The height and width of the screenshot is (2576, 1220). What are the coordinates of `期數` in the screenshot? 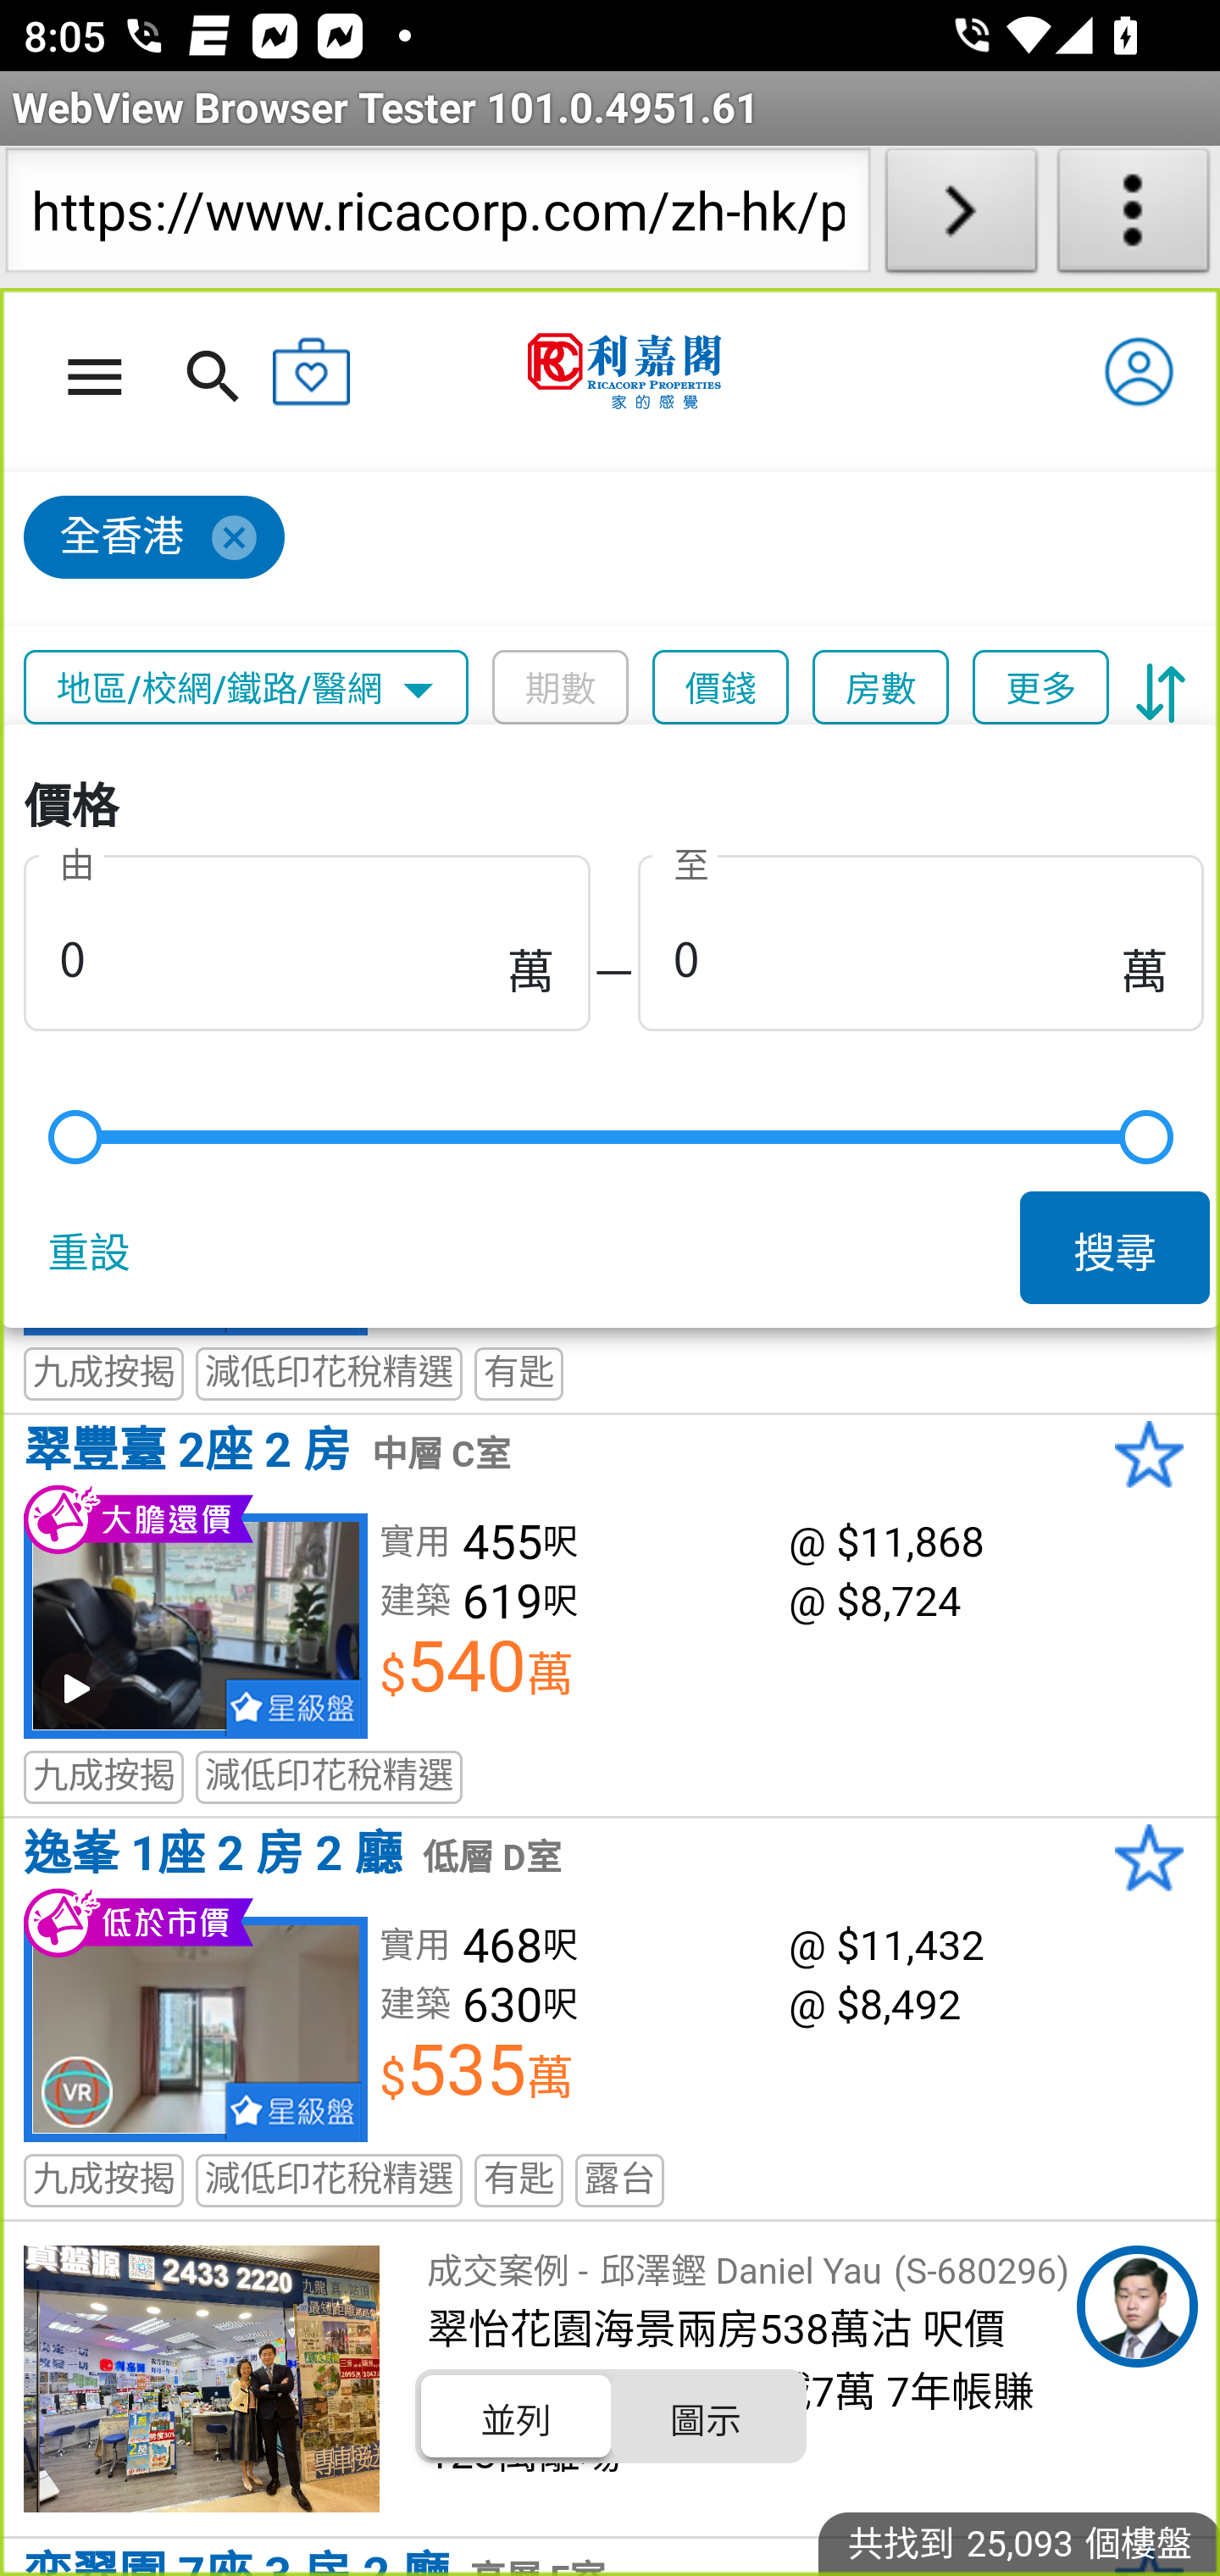 It's located at (561, 688).